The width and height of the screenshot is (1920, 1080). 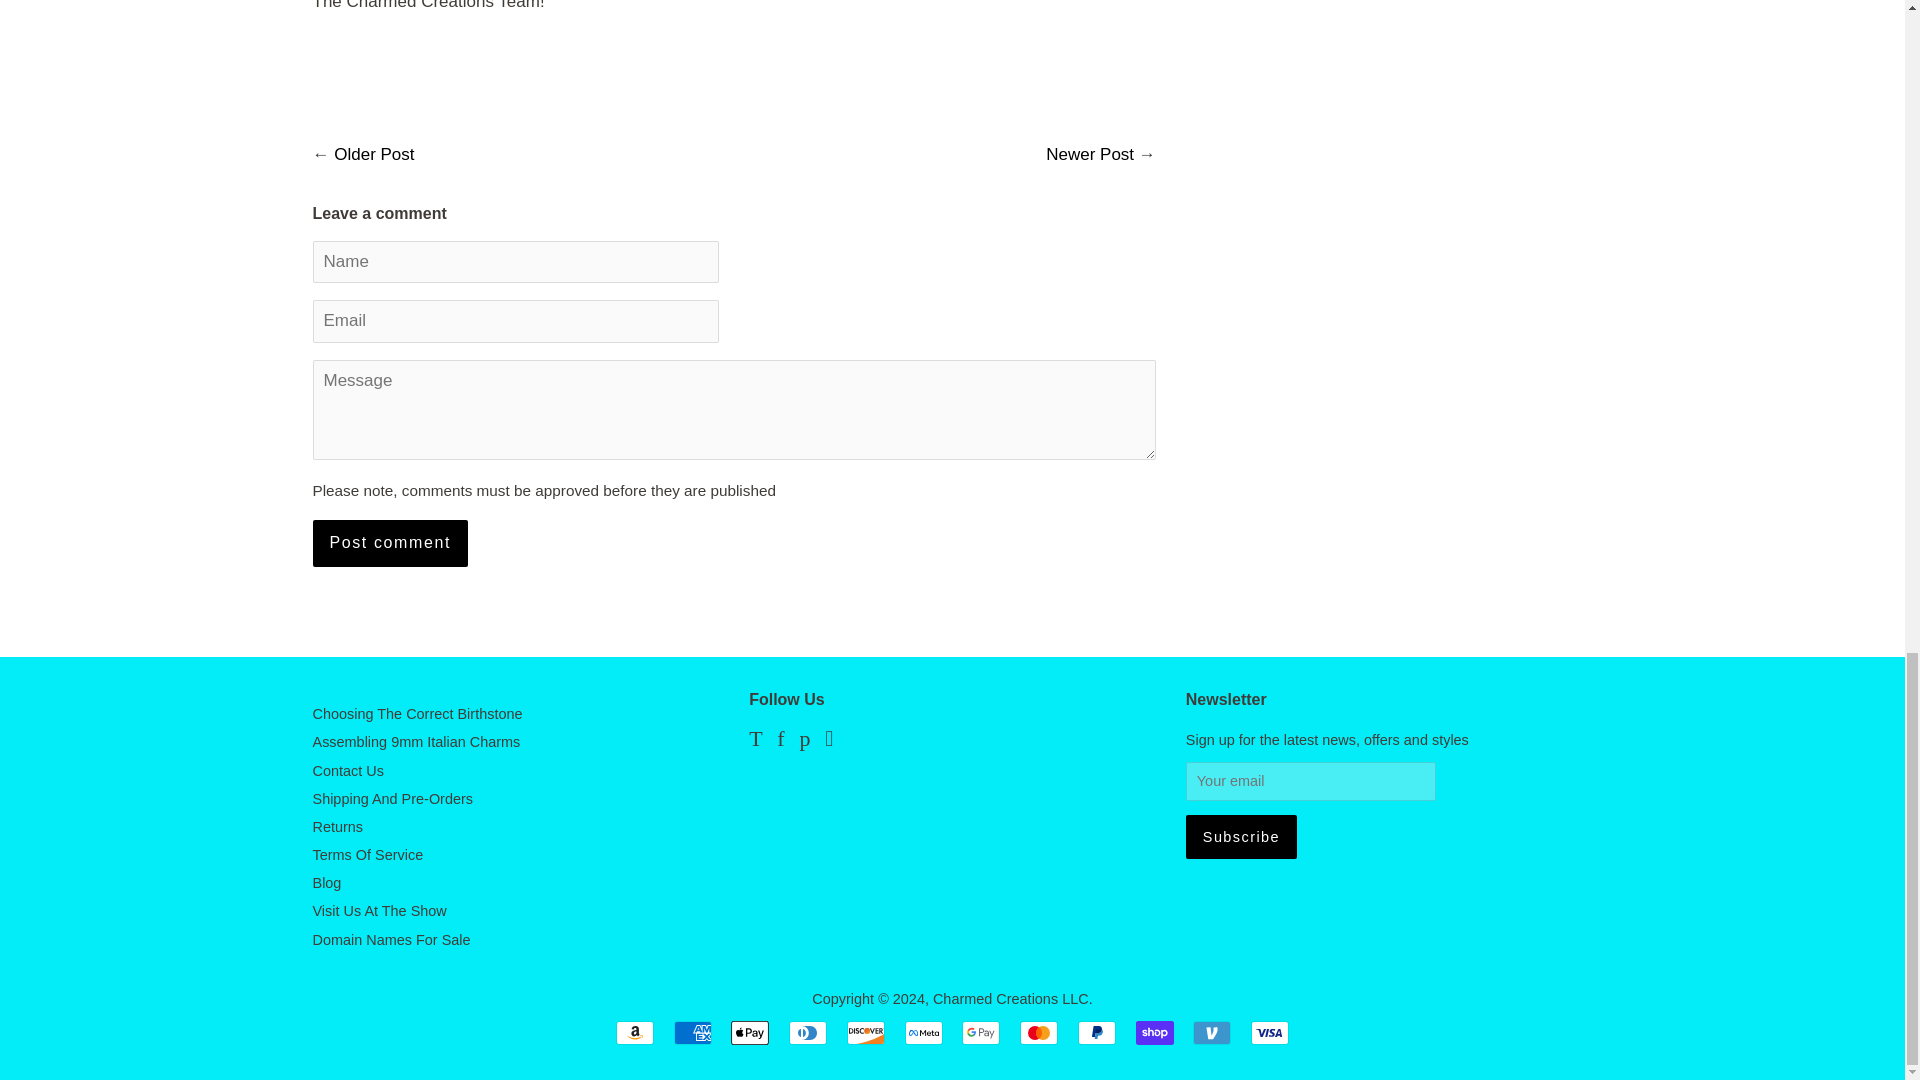 I want to click on Mastercard, so click(x=1038, y=1032).